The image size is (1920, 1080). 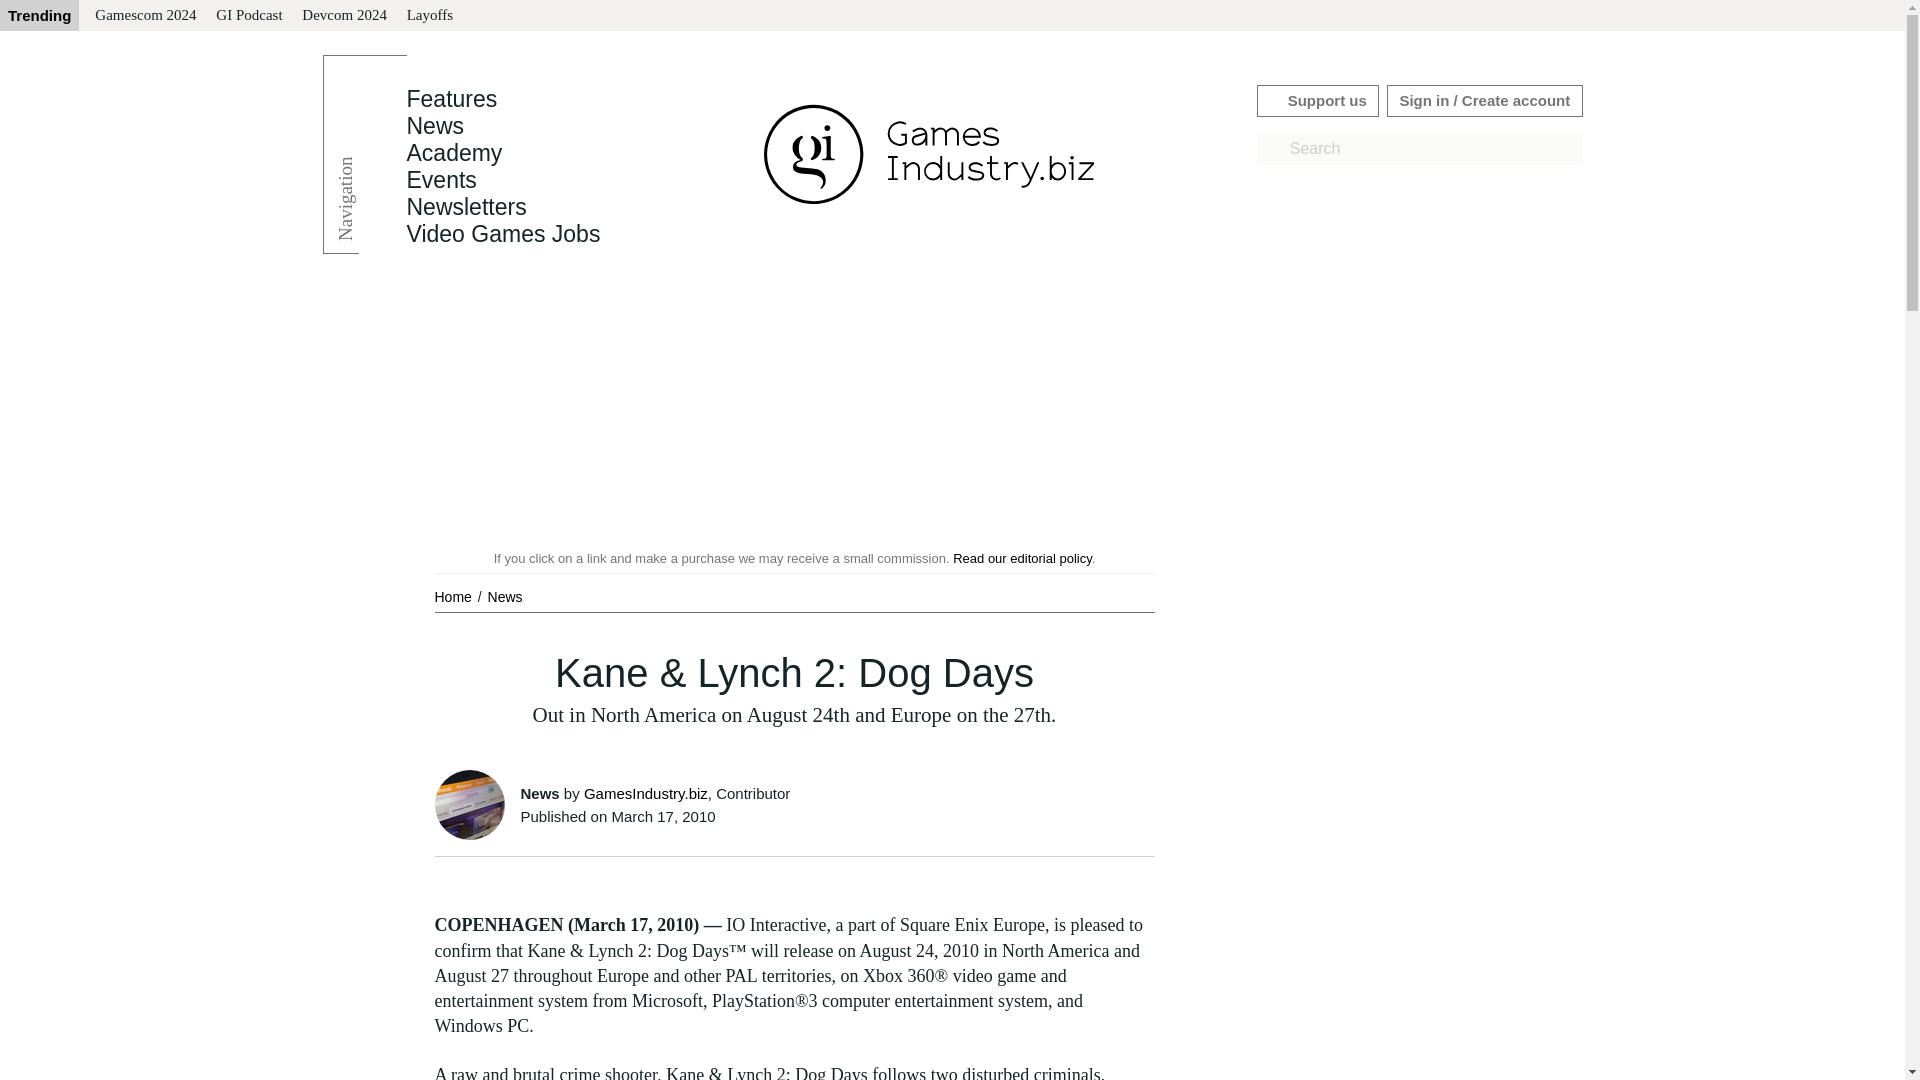 I want to click on Support us, so click(x=1318, y=100).